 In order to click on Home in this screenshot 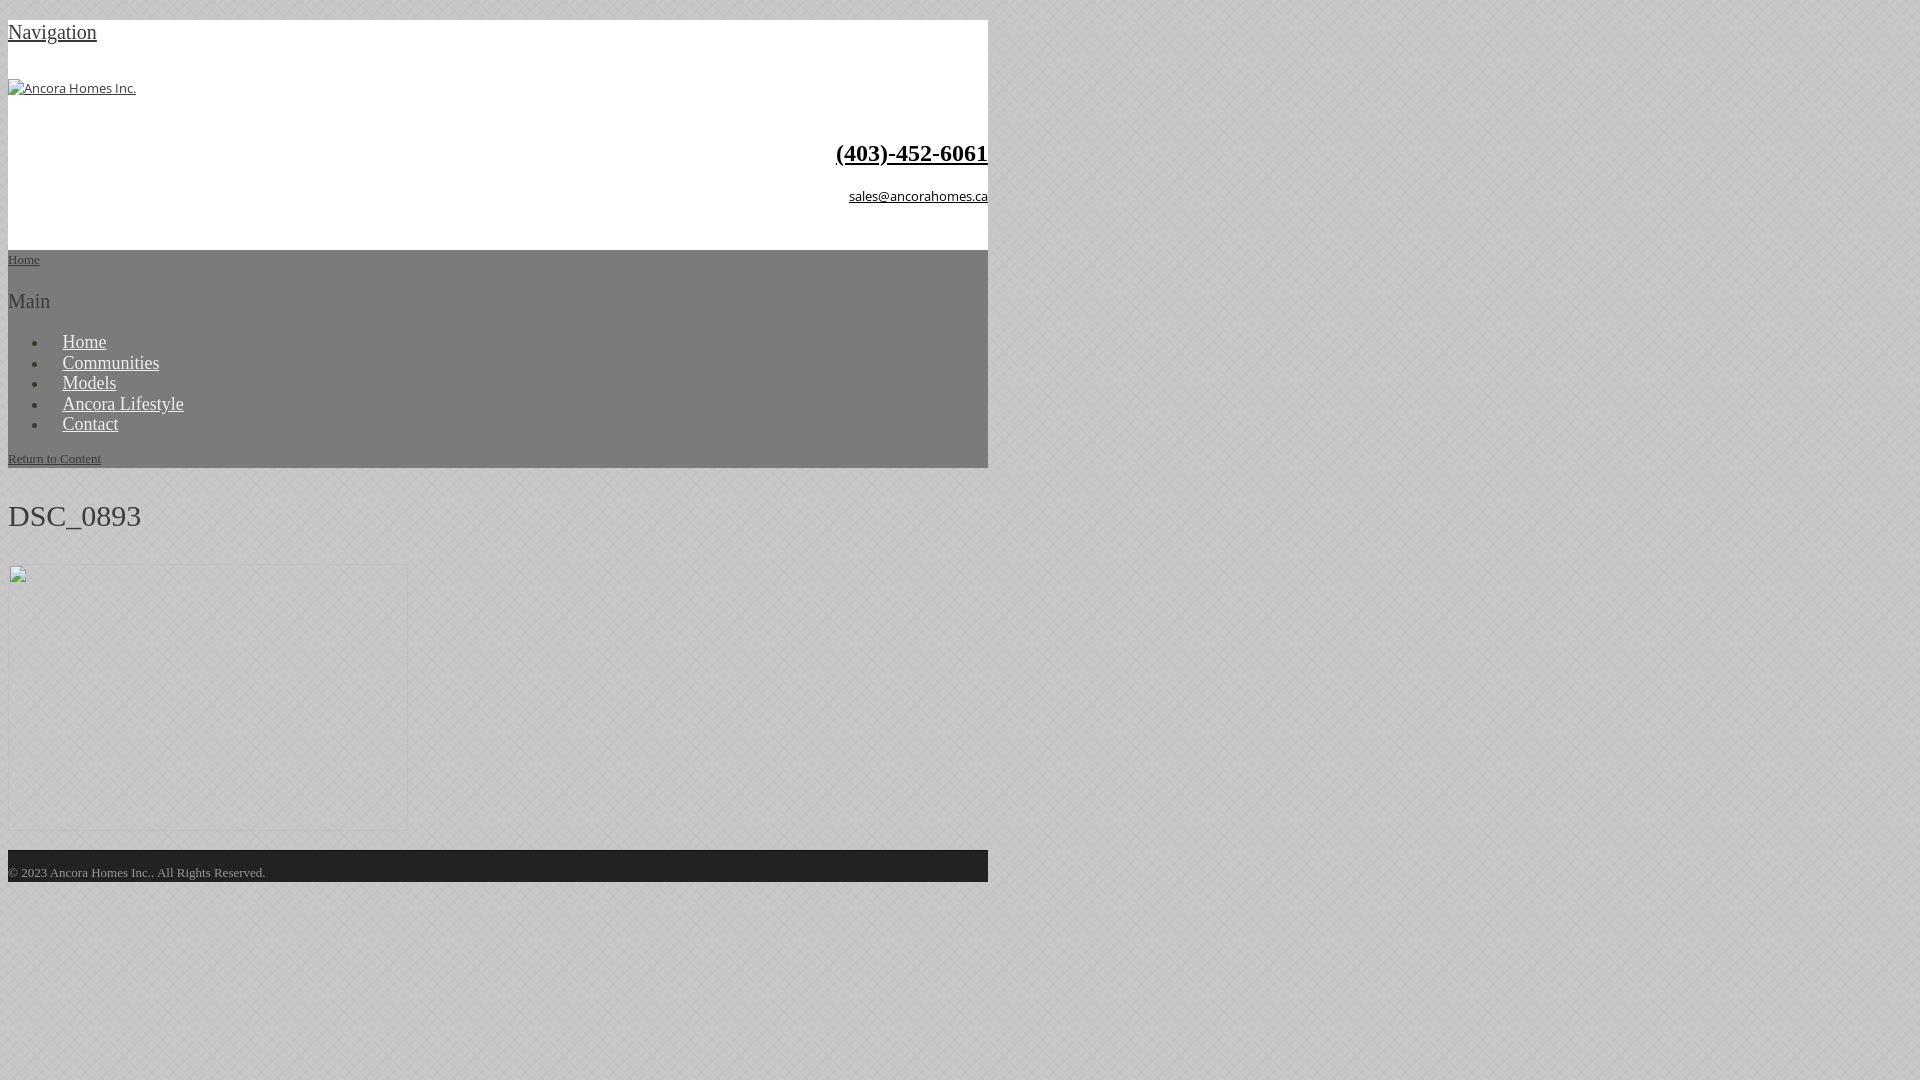, I will do `click(24, 260)`.